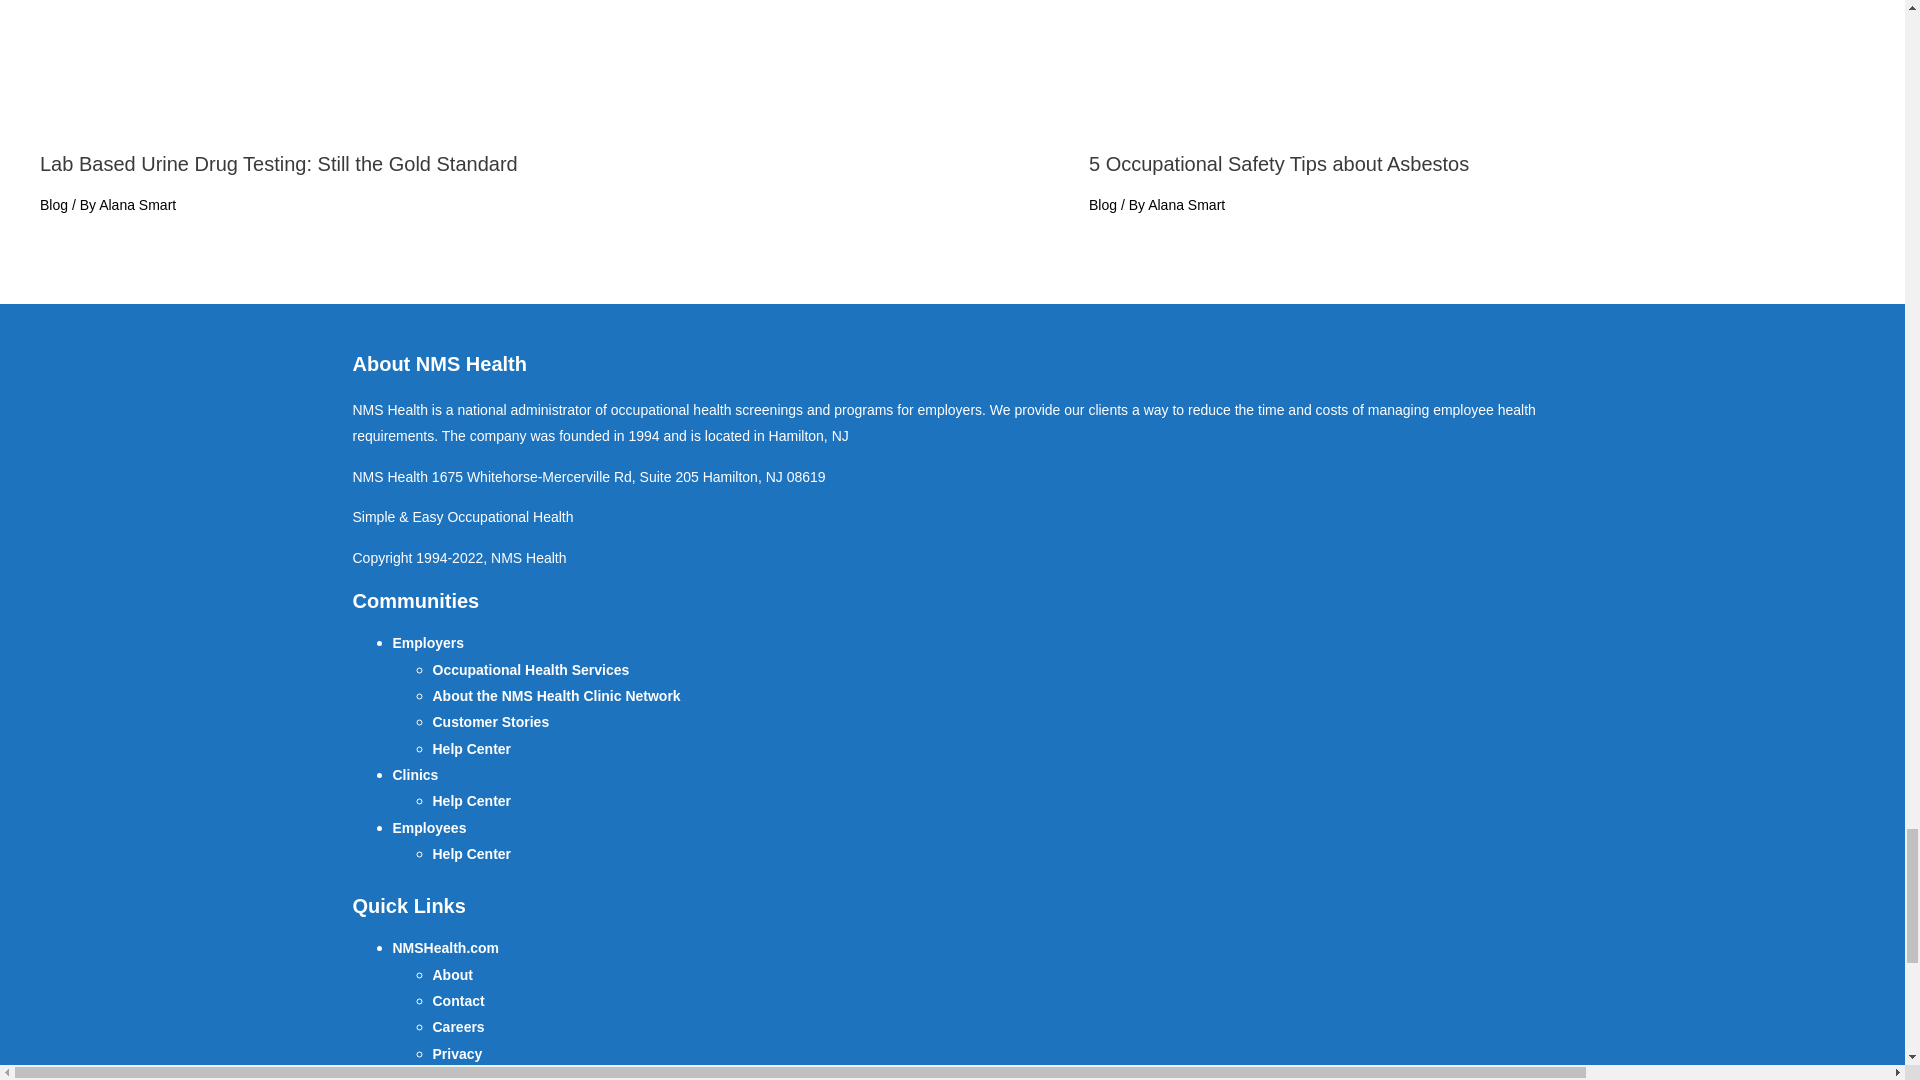  What do you see at coordinates (1186, 204) in the screenshot?
I see `View all posts by Alana Smart` at bounding box center [1186, 204].